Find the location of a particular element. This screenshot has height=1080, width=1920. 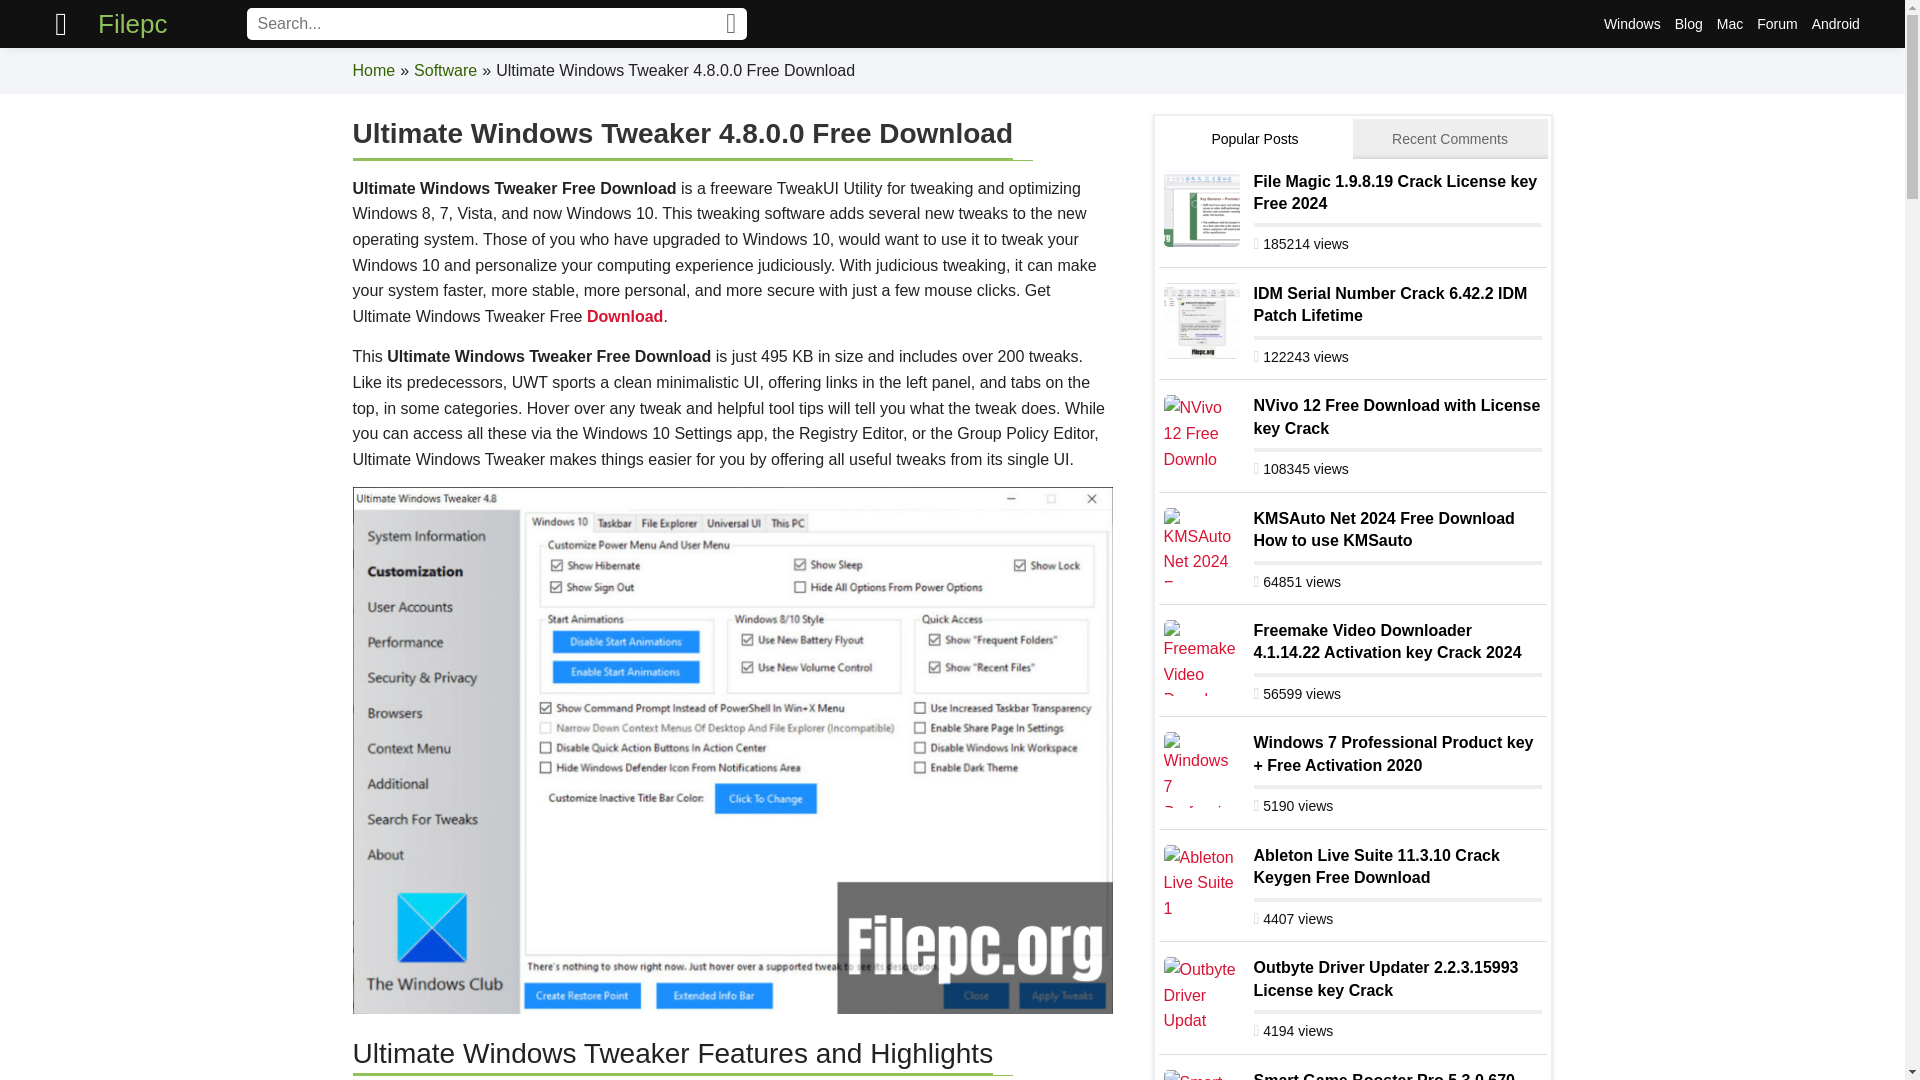

Filepc is located at coordinates (132, 24).